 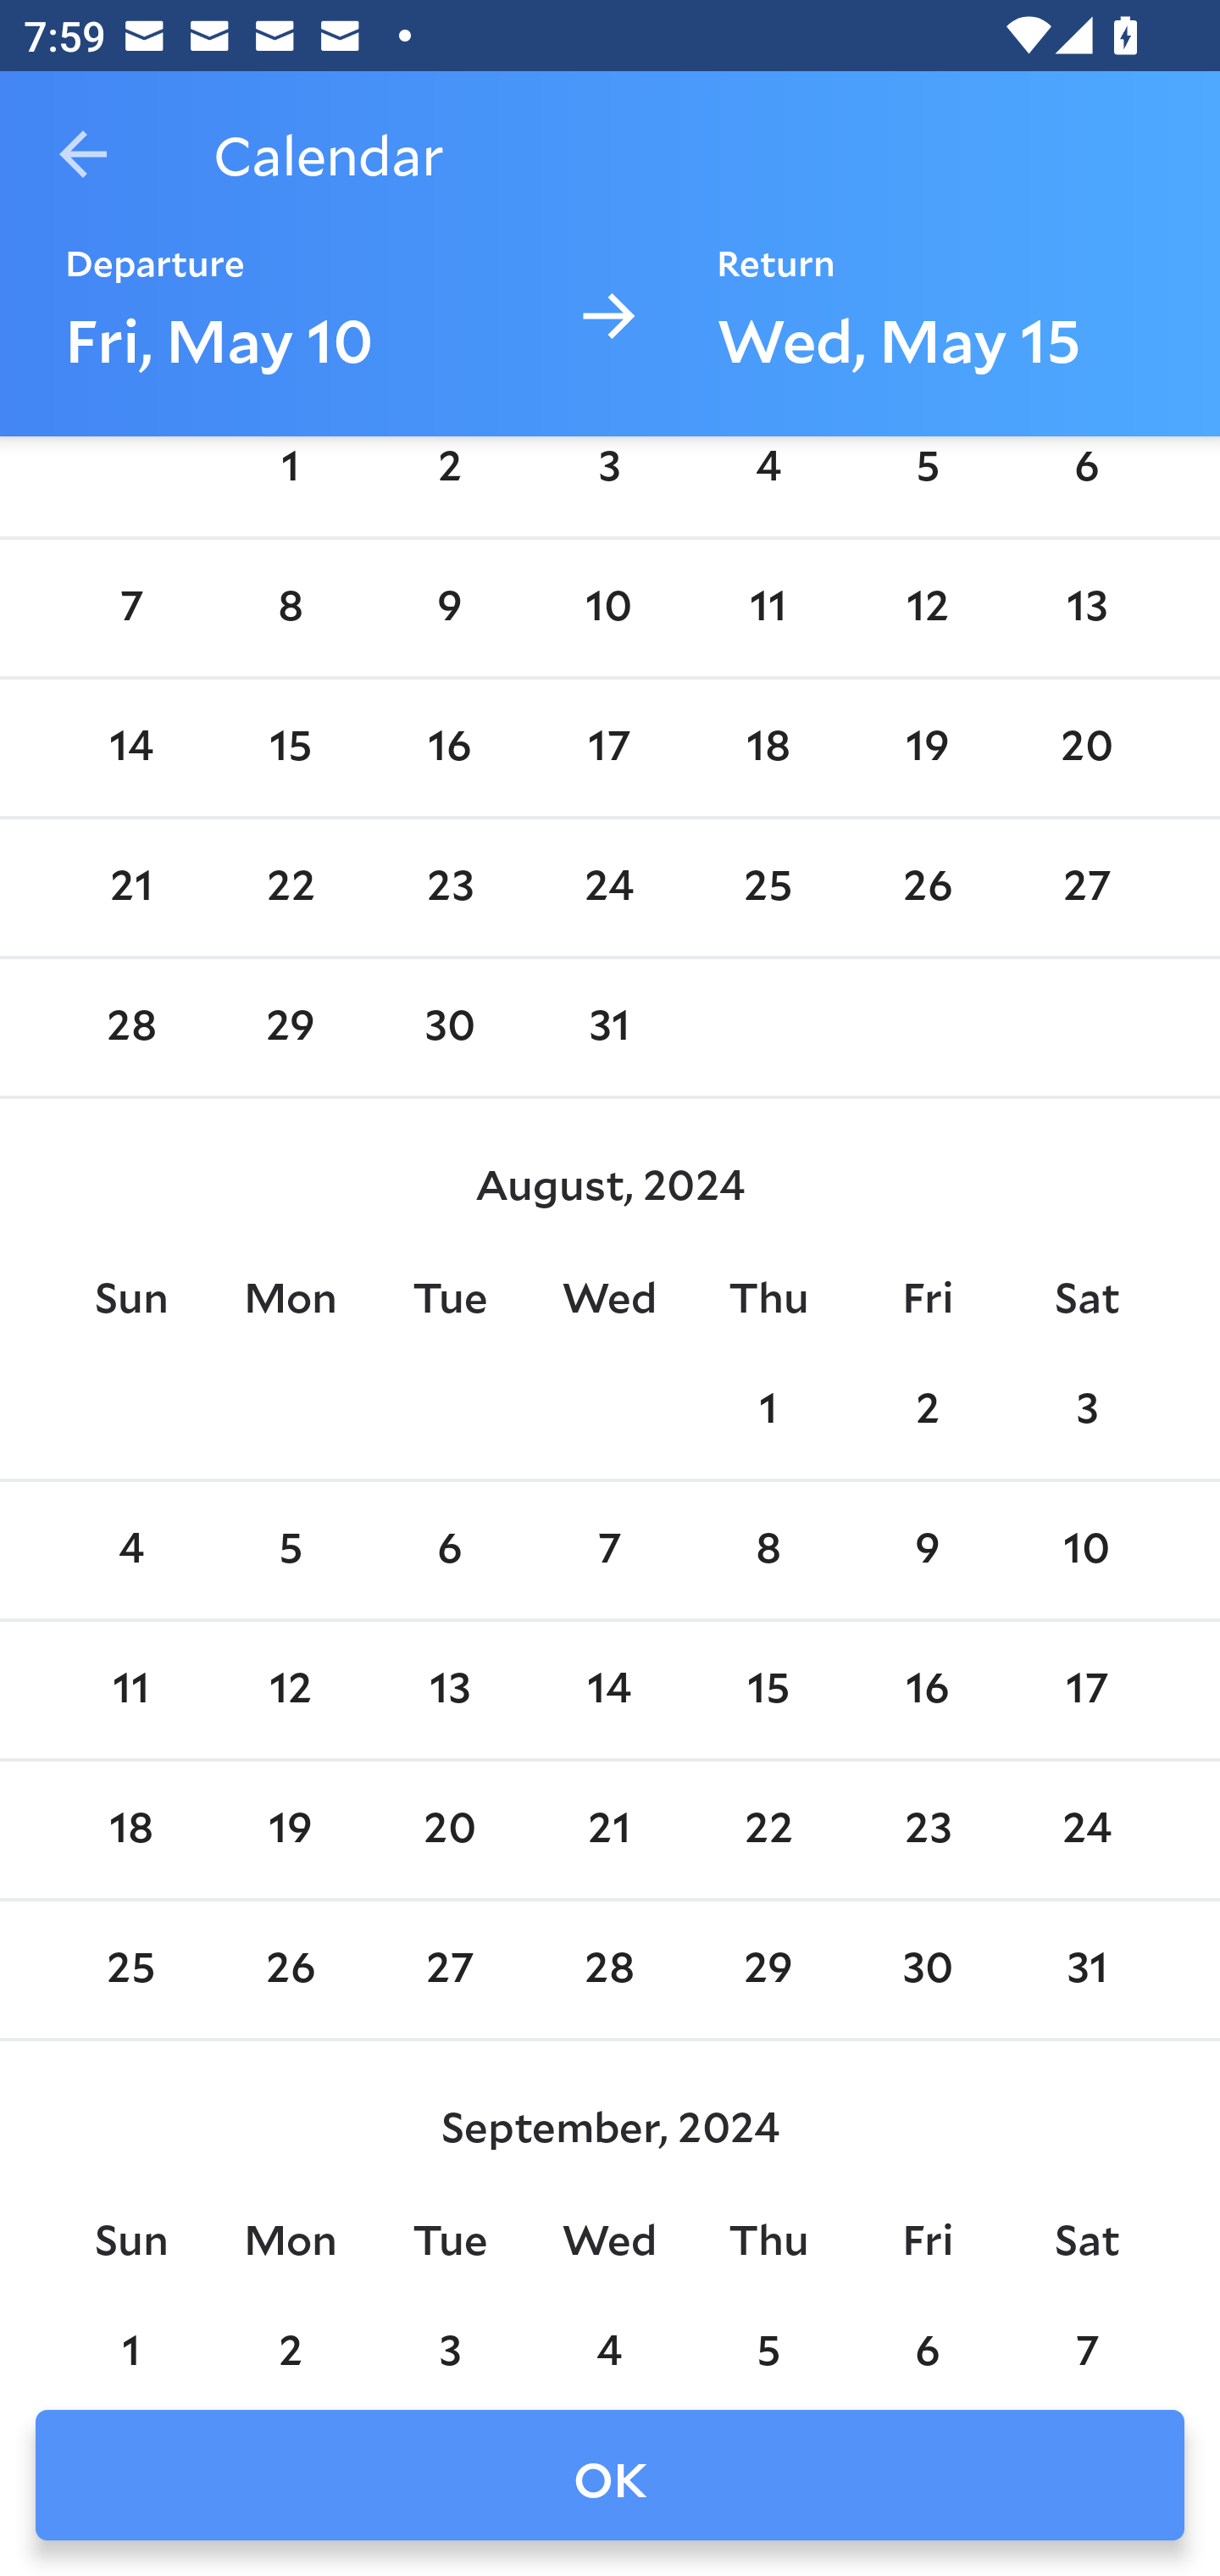 What do you see at coordinates (768, 747) in the screenshot?
I see `18` at bounding box center [768, 747].